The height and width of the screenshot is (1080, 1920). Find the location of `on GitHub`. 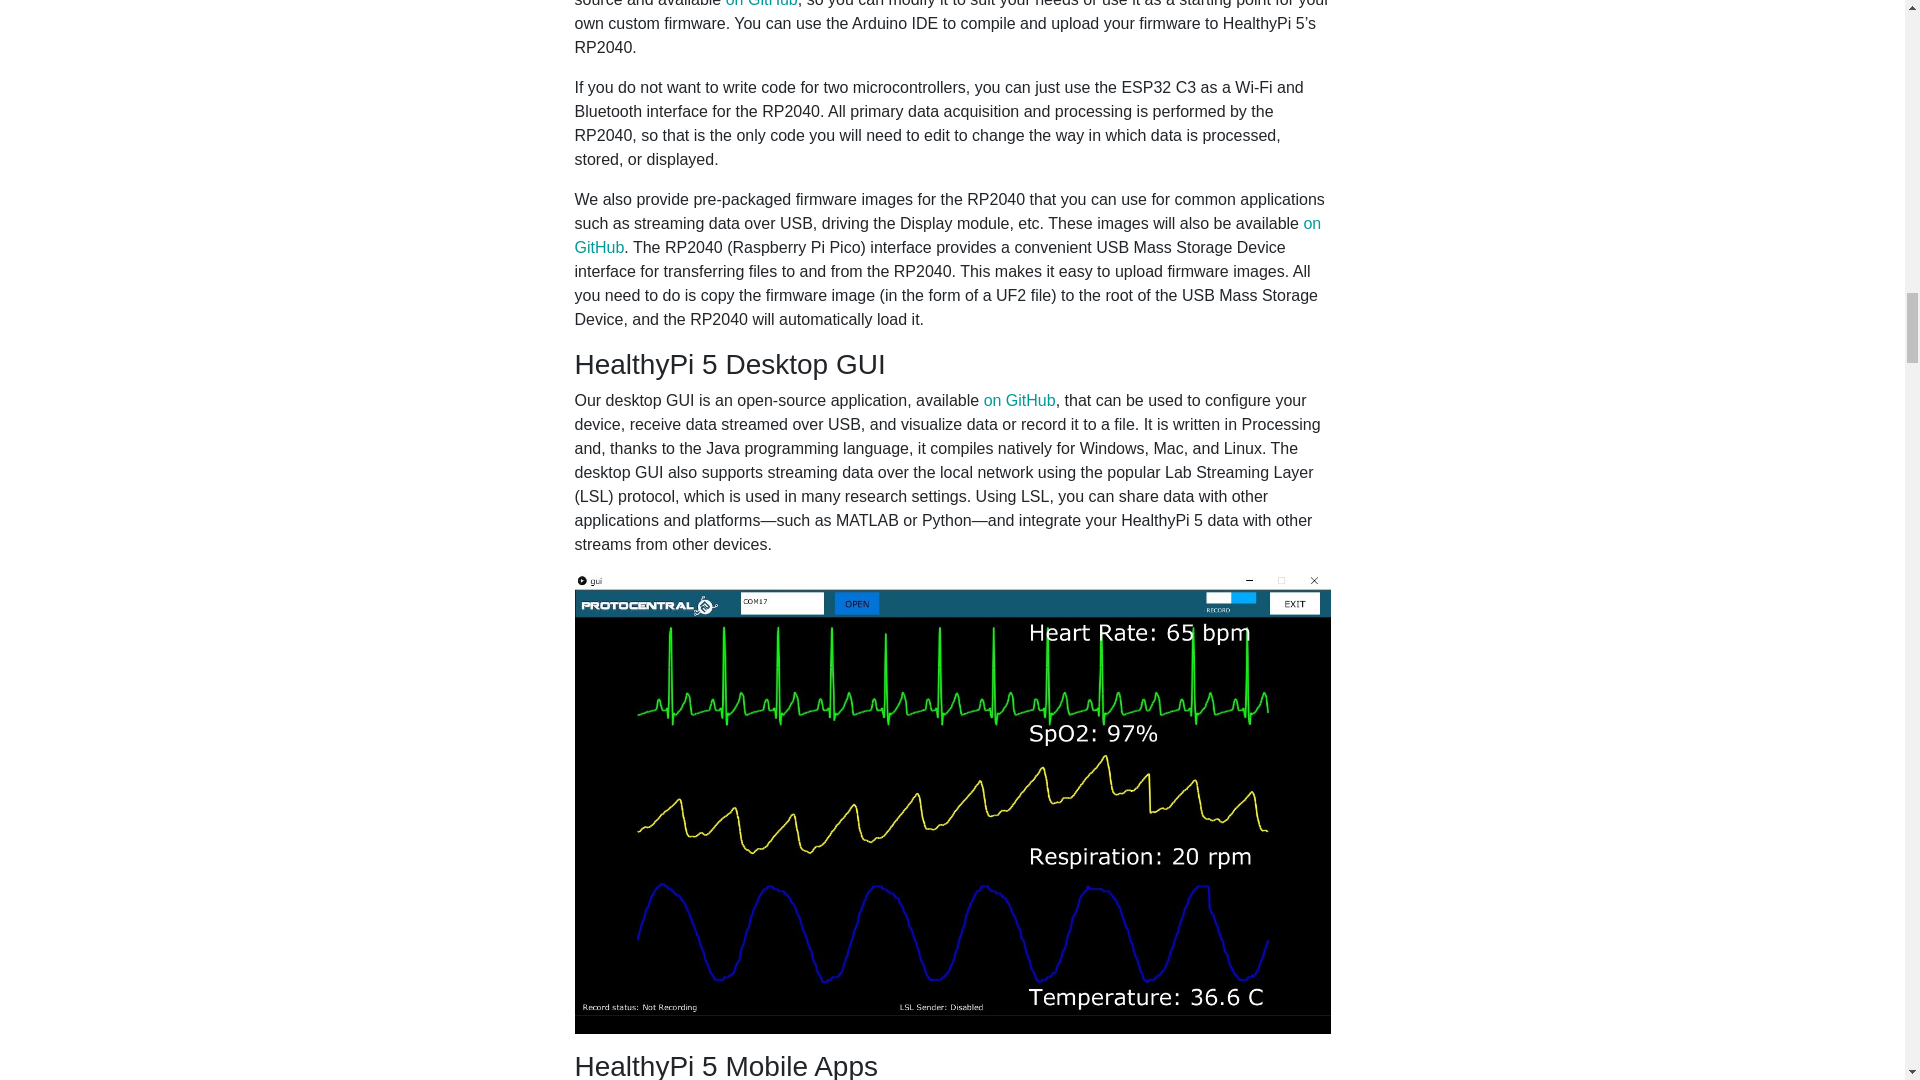

on GitHub is located at coordinates (762, 4).